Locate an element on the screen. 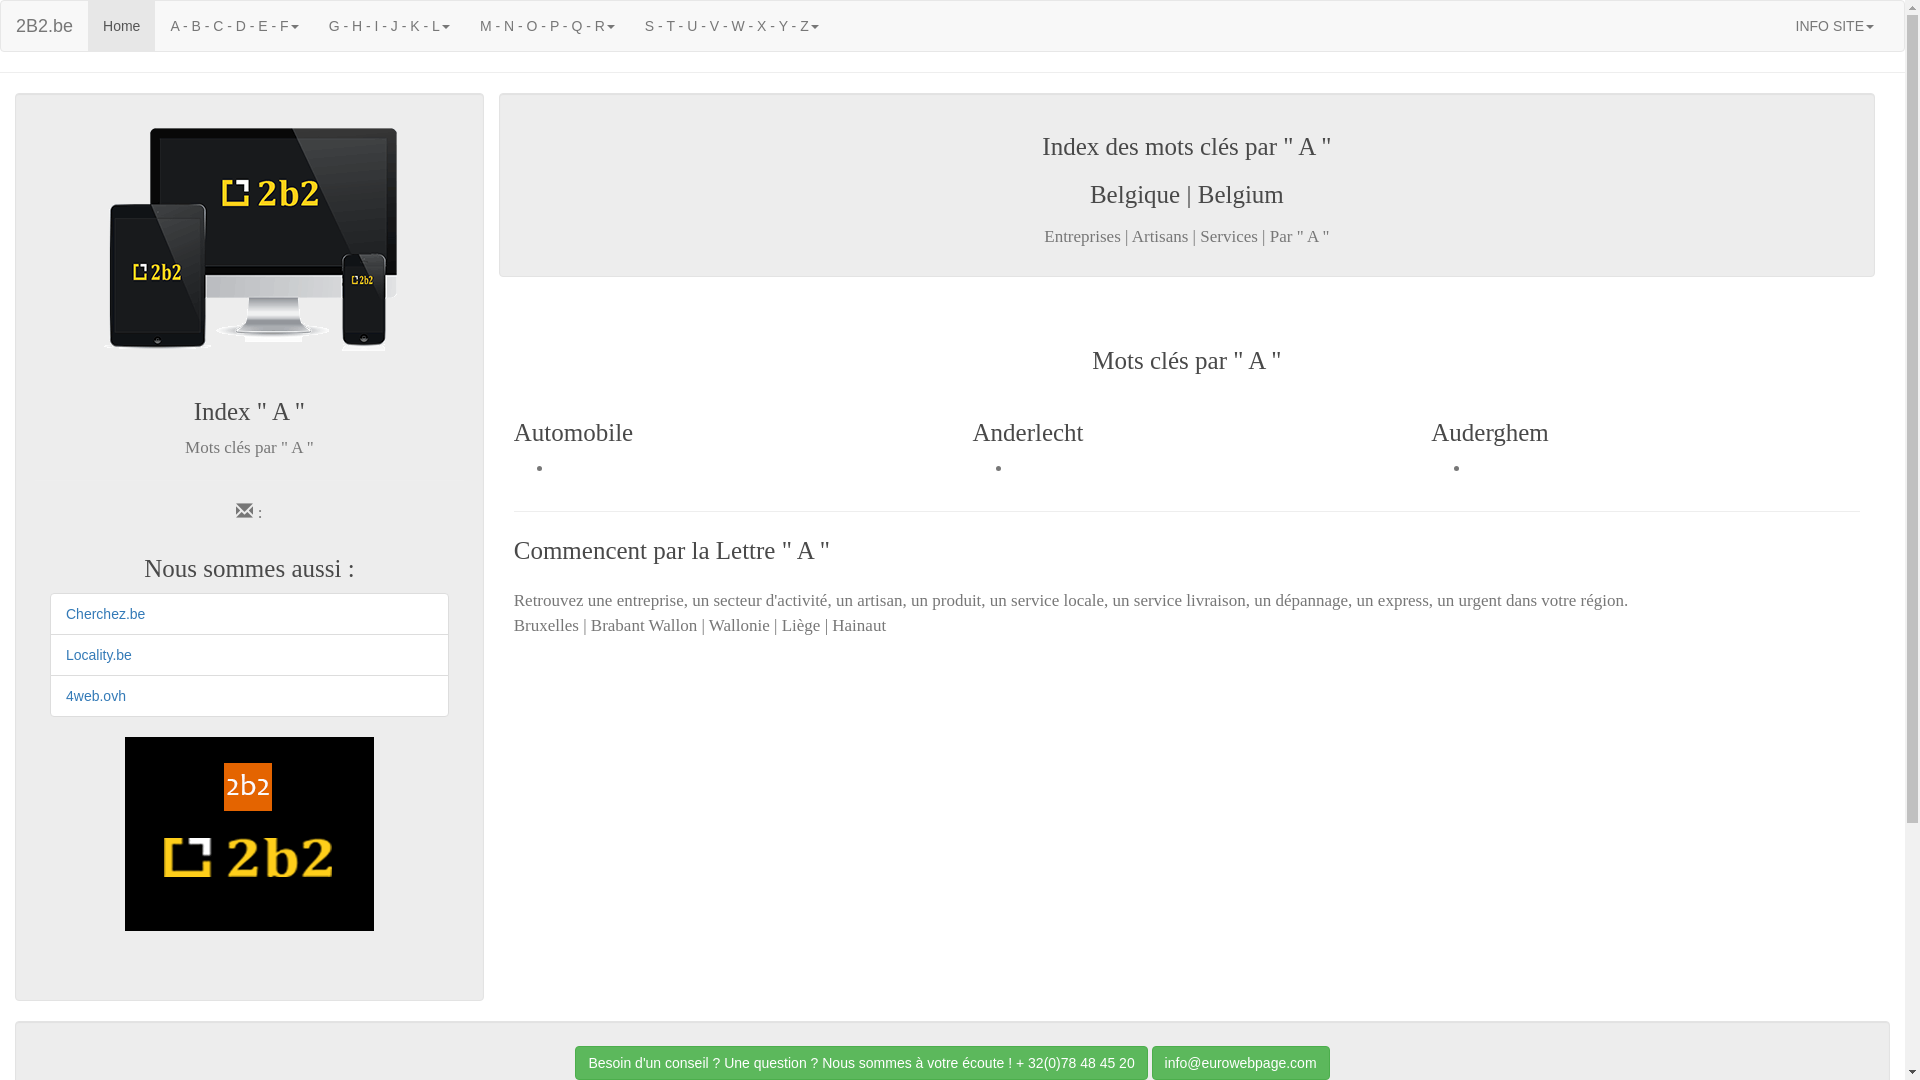  S - T - U - V - W - X - Y - Z is located at coordinates (732, 26).